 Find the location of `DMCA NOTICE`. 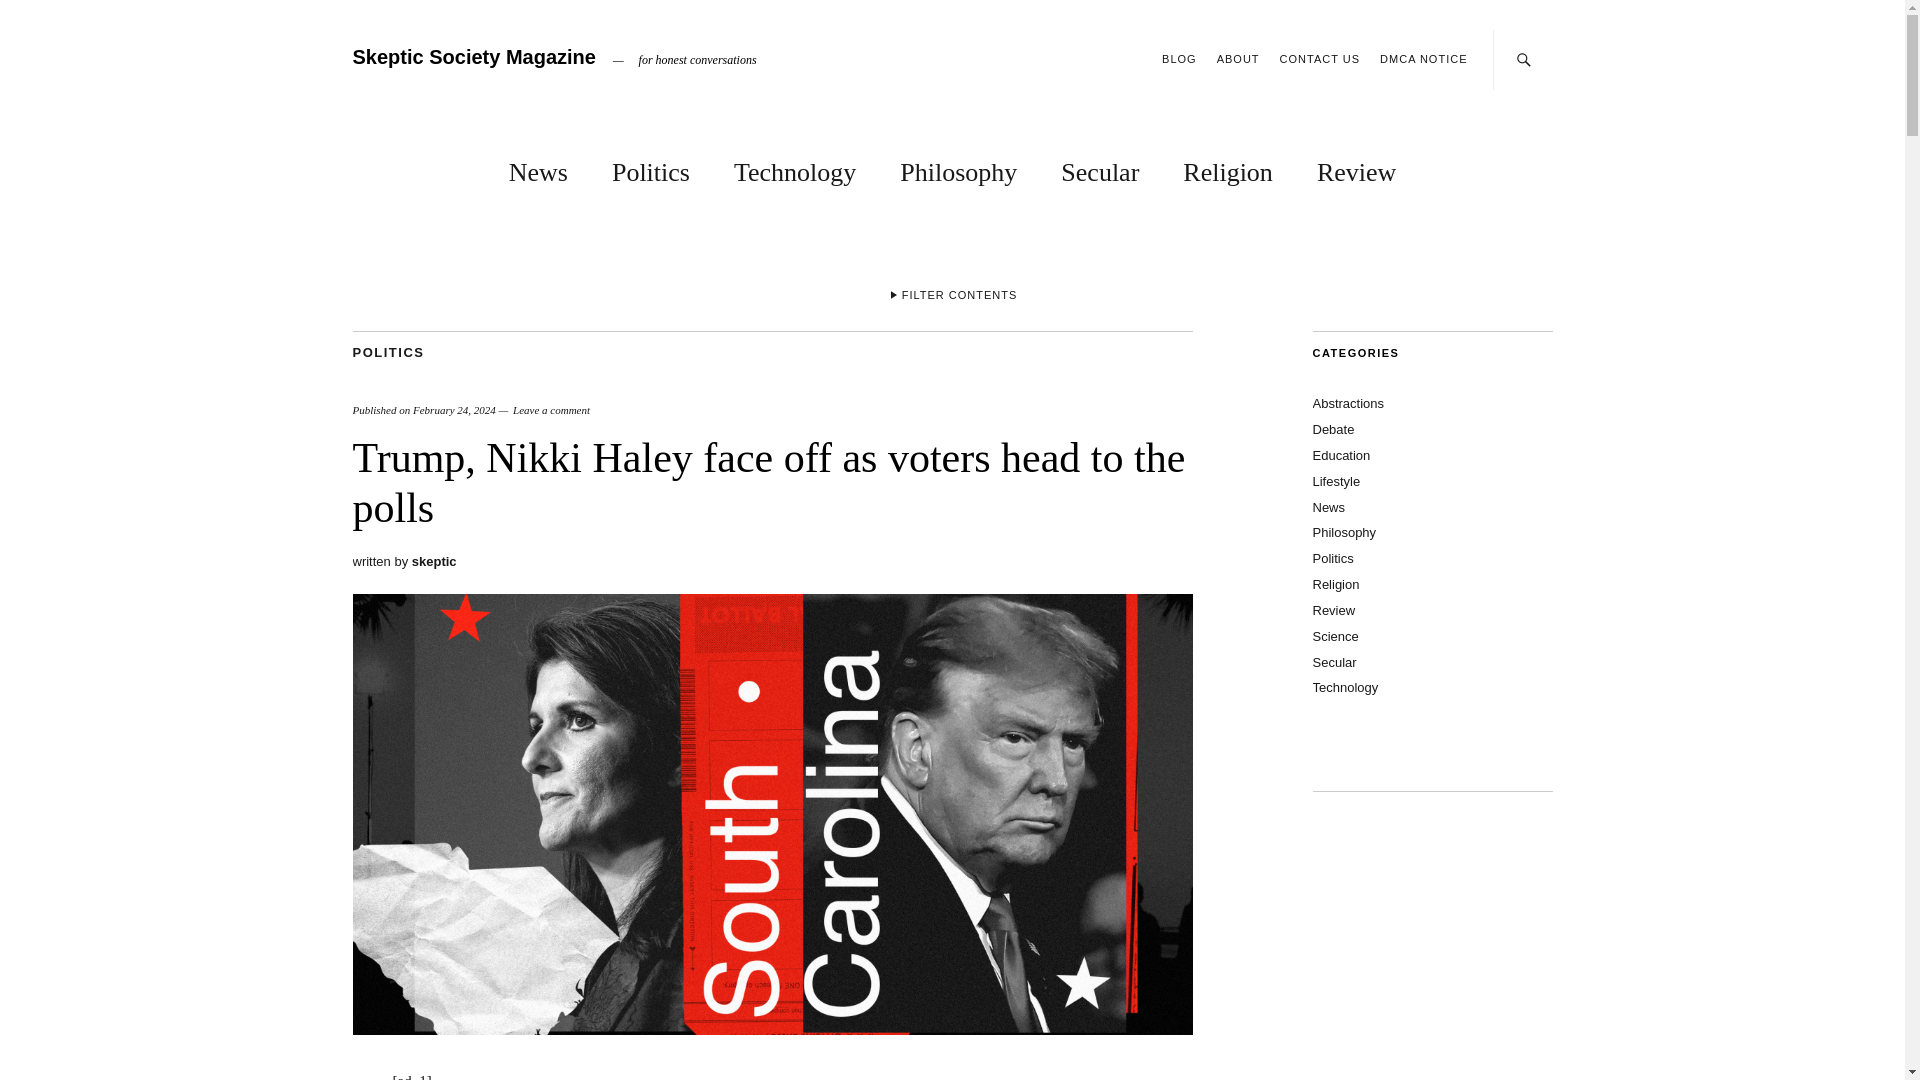

DMCA NOTICE is located at coordinates (1423, 58).